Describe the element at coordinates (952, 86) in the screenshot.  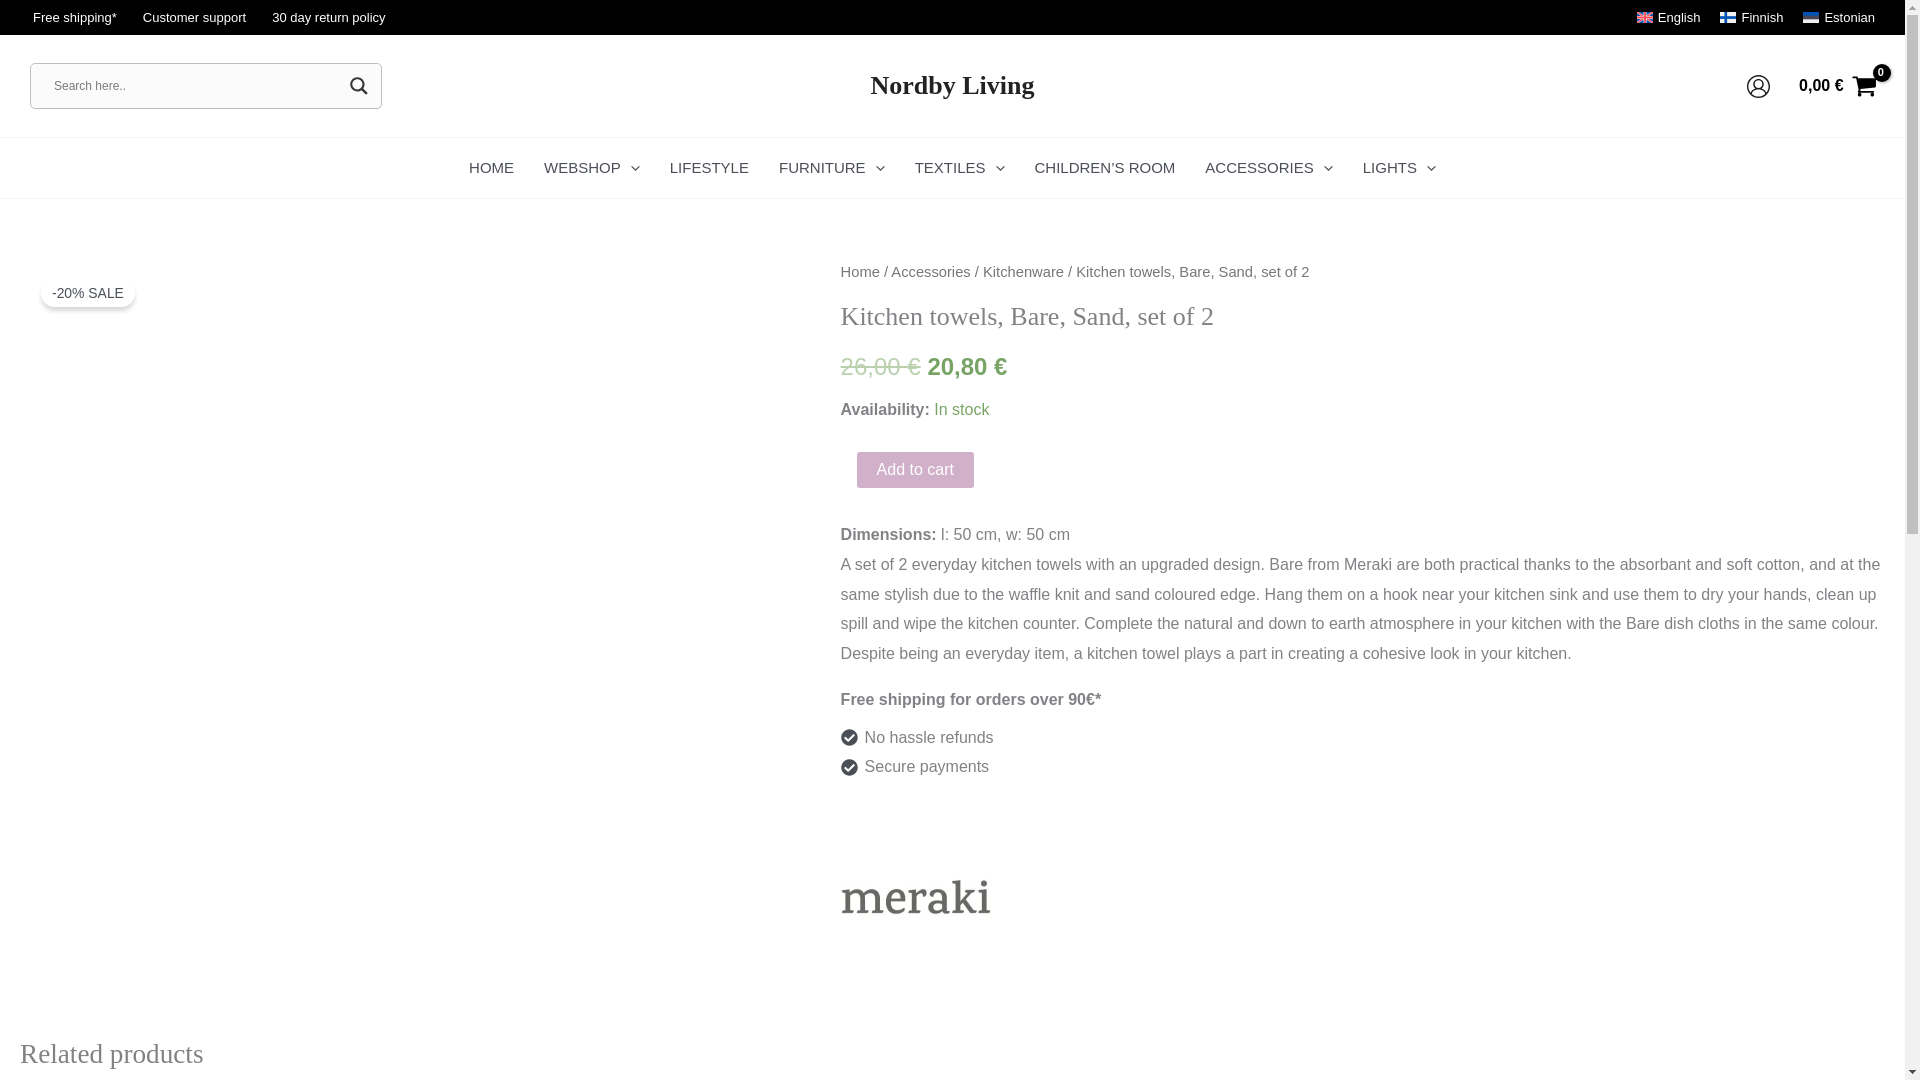
I see `Nordby Living` at that location.